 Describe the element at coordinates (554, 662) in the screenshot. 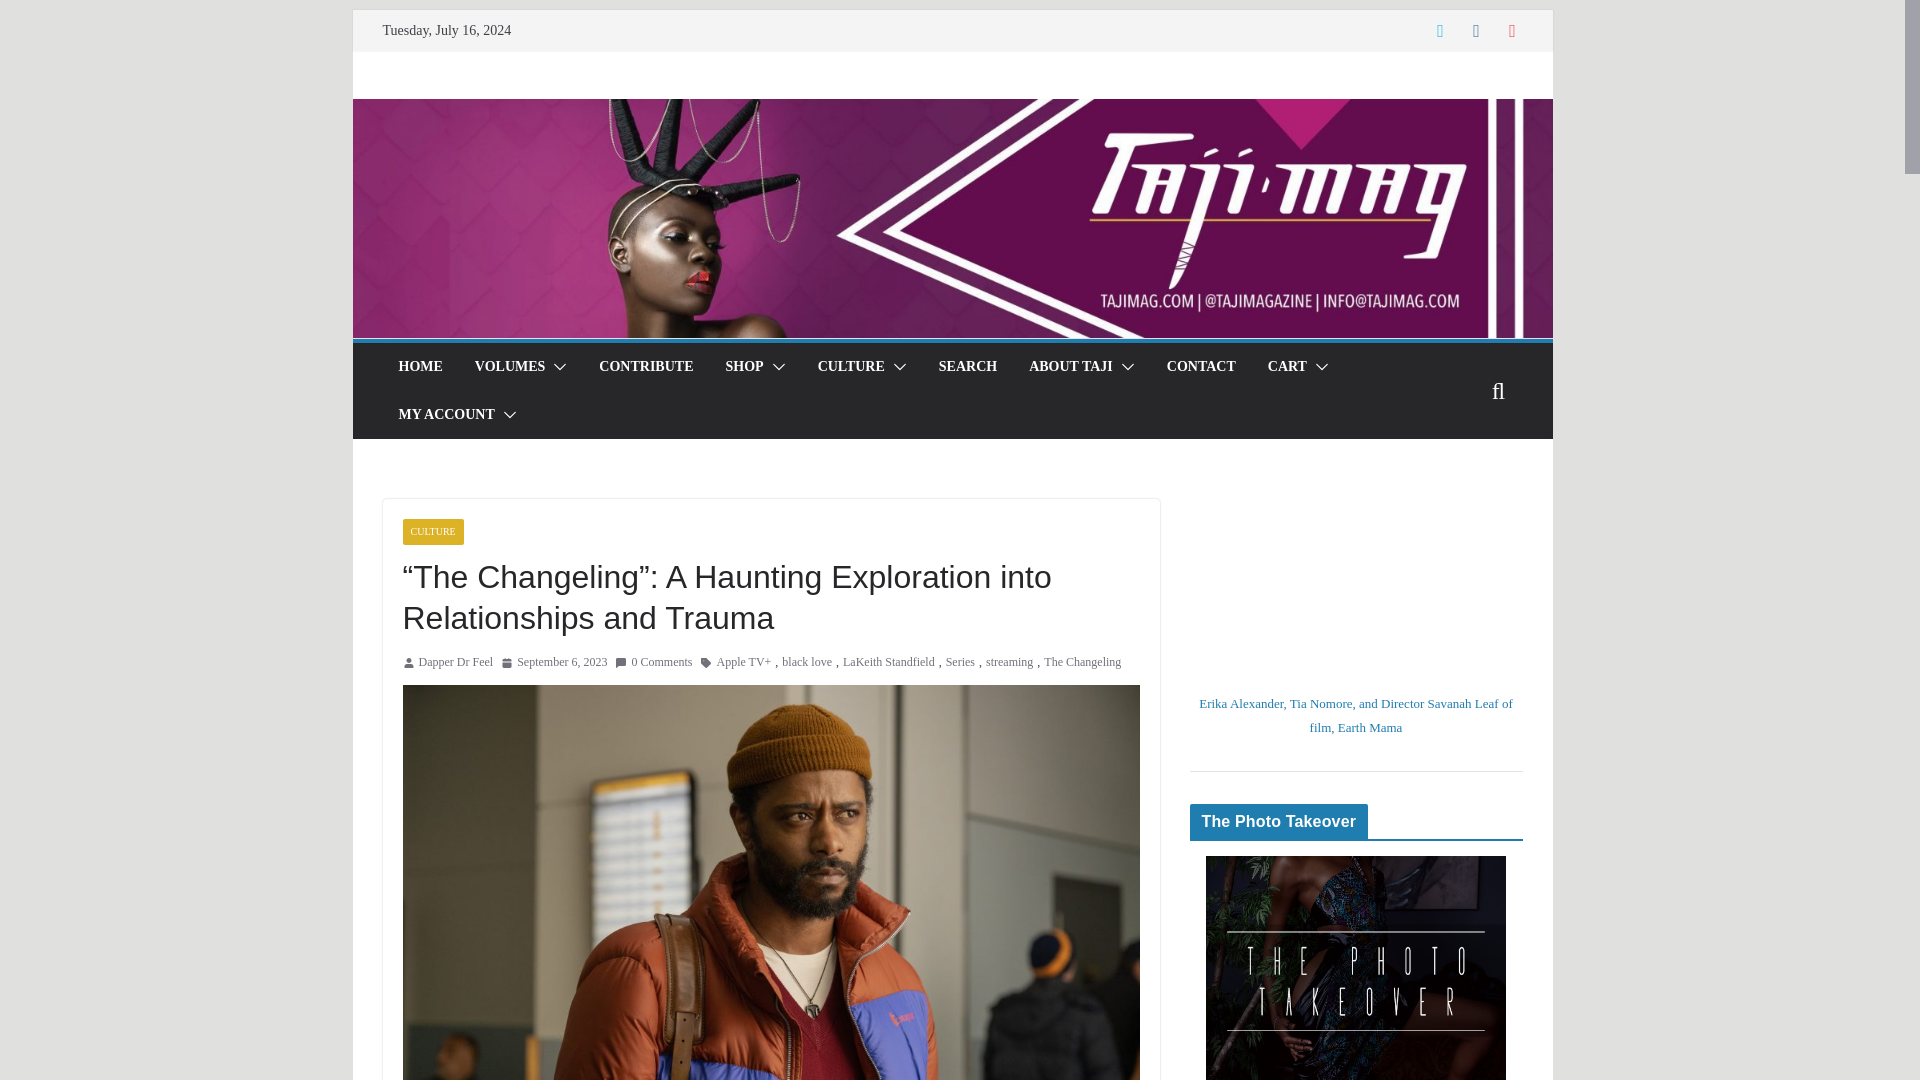

I see `10:59 pm` at that location.